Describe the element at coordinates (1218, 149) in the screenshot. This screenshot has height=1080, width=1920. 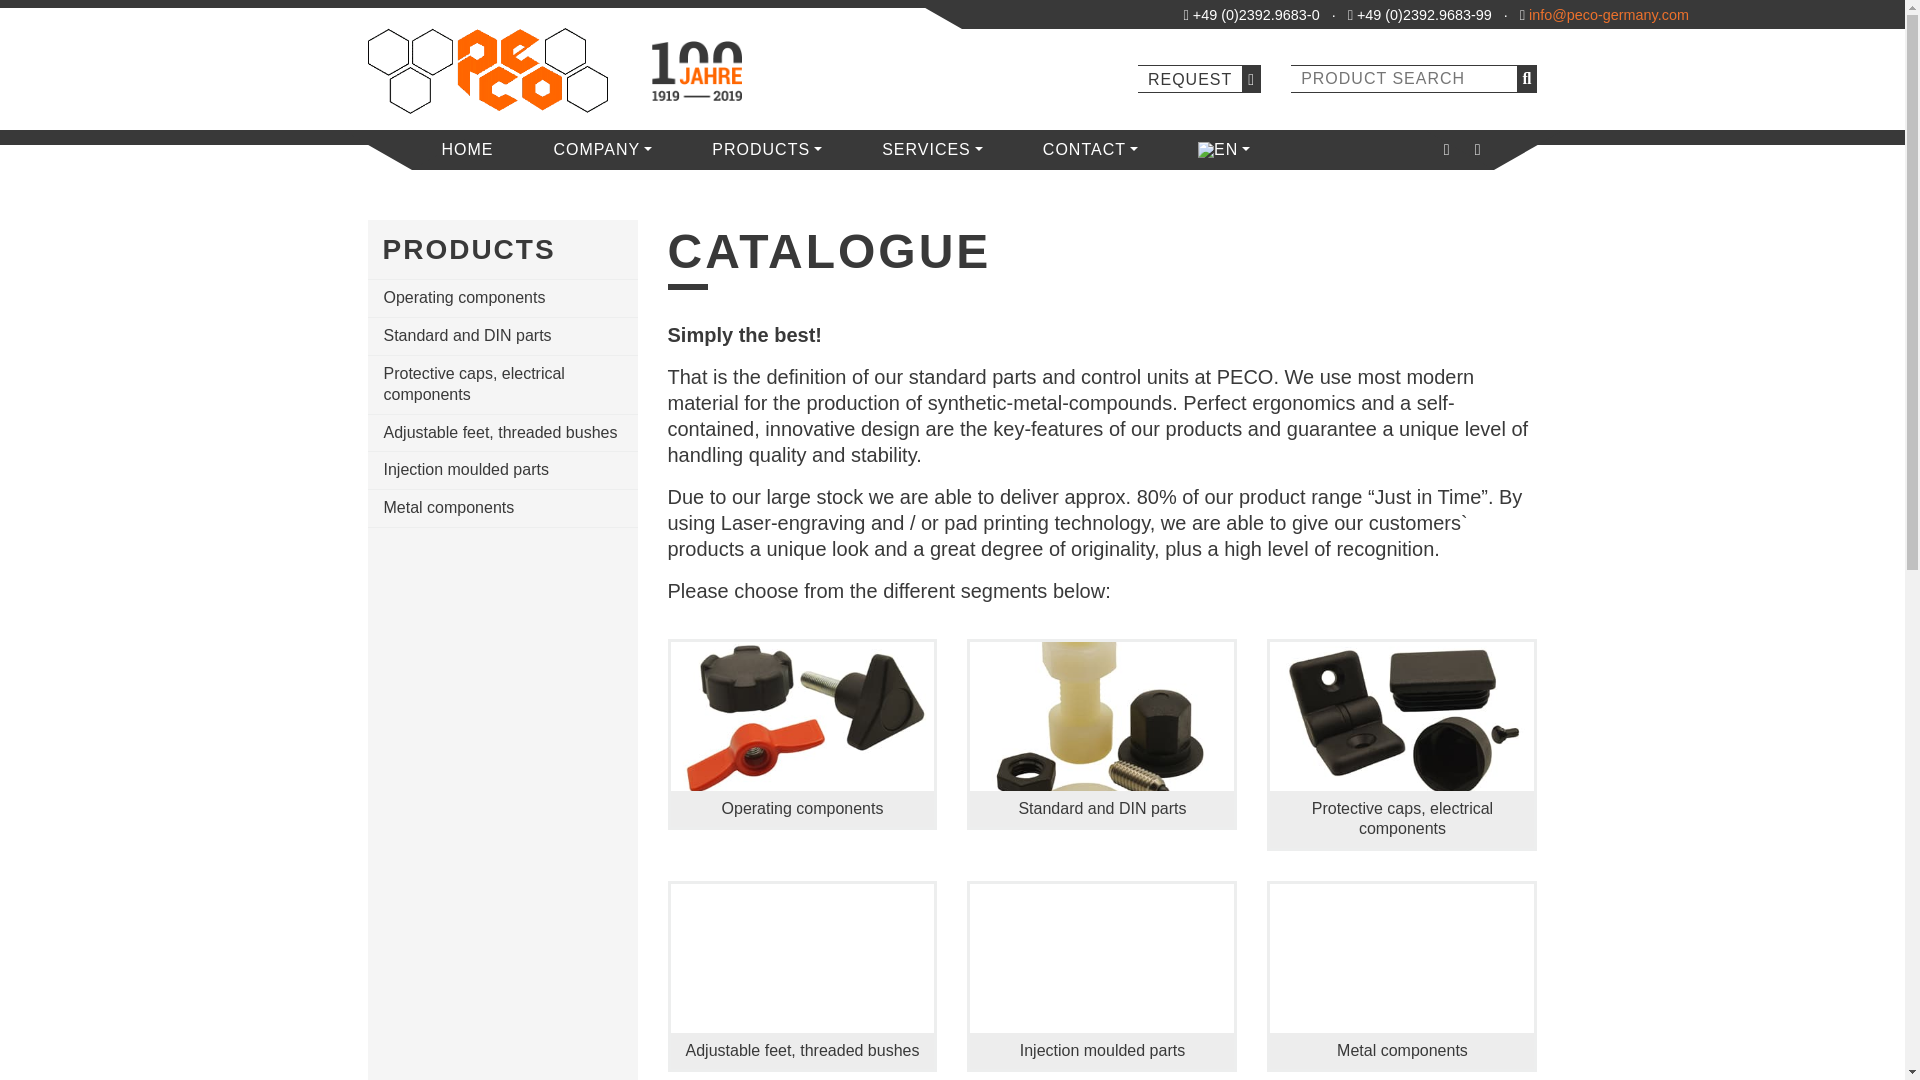
I see `English` at that location.